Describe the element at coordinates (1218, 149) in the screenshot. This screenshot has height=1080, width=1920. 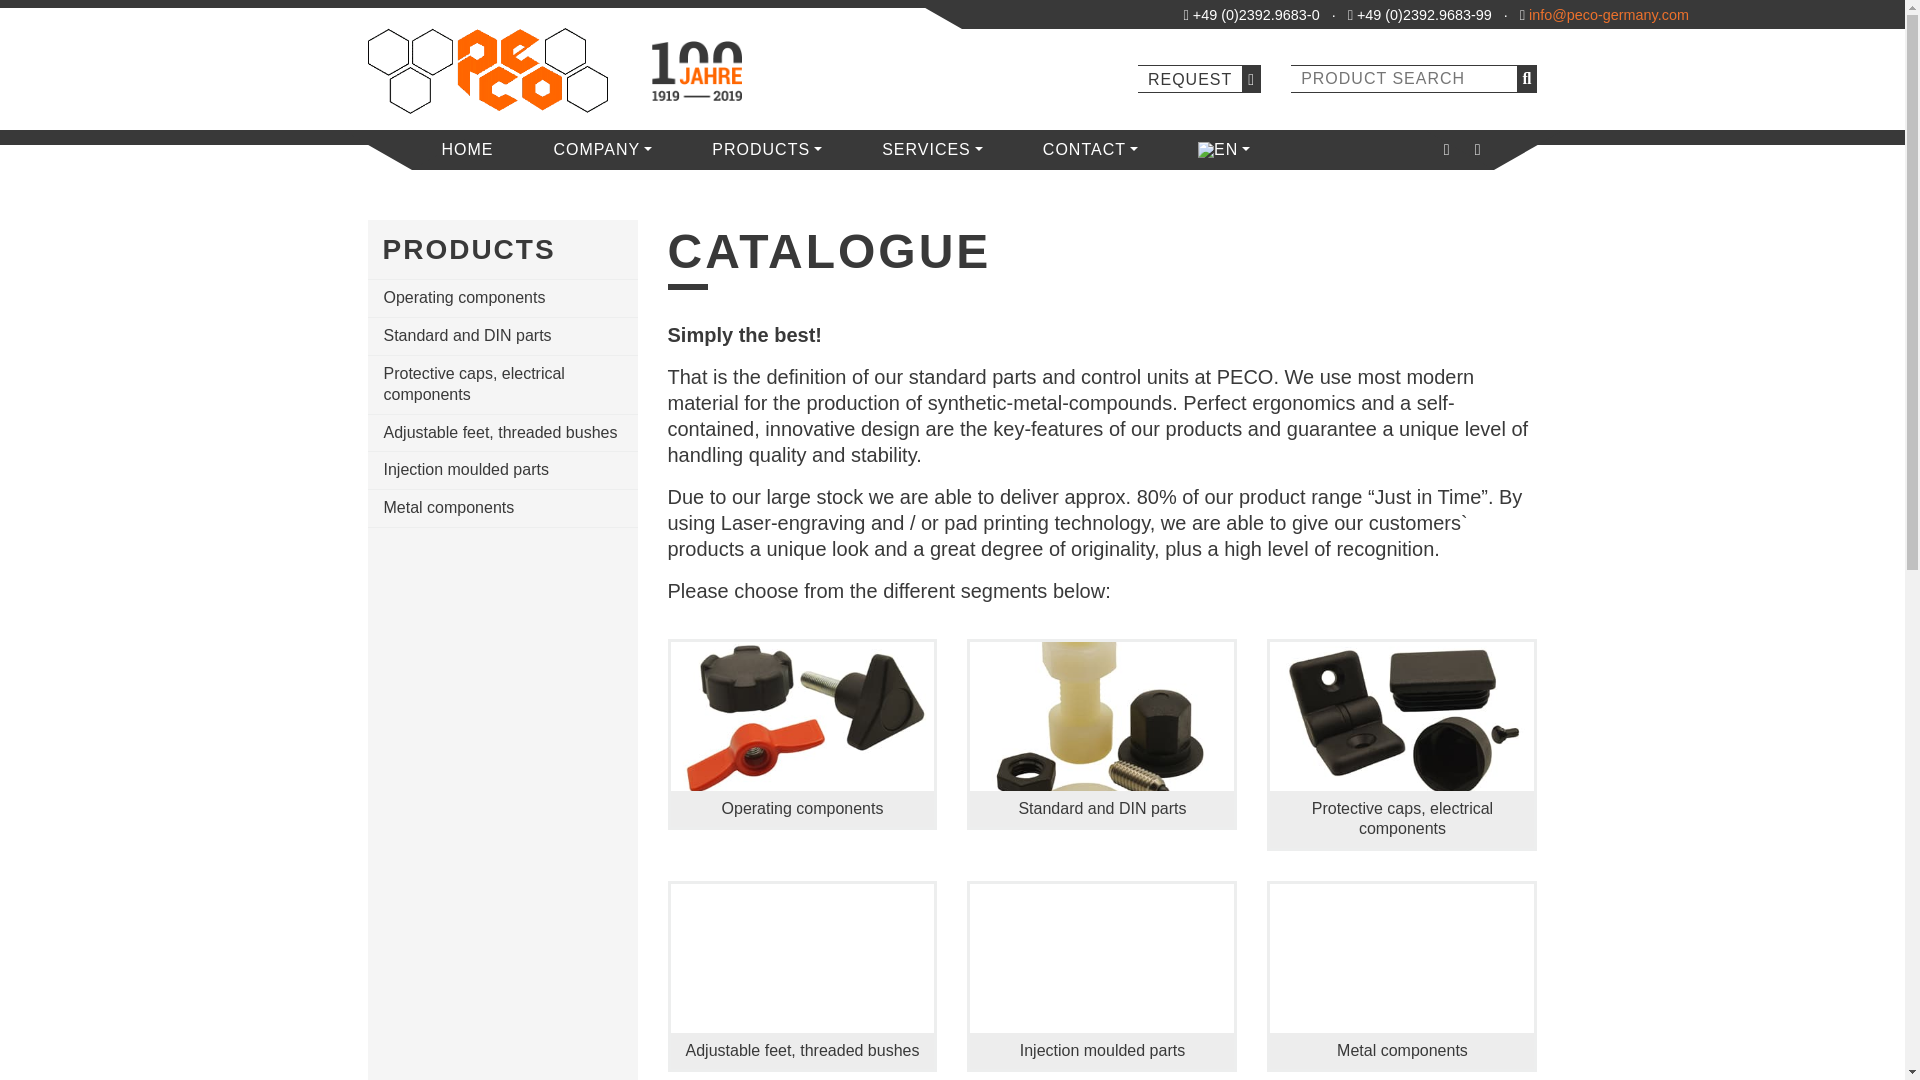
I see `English` at that location.